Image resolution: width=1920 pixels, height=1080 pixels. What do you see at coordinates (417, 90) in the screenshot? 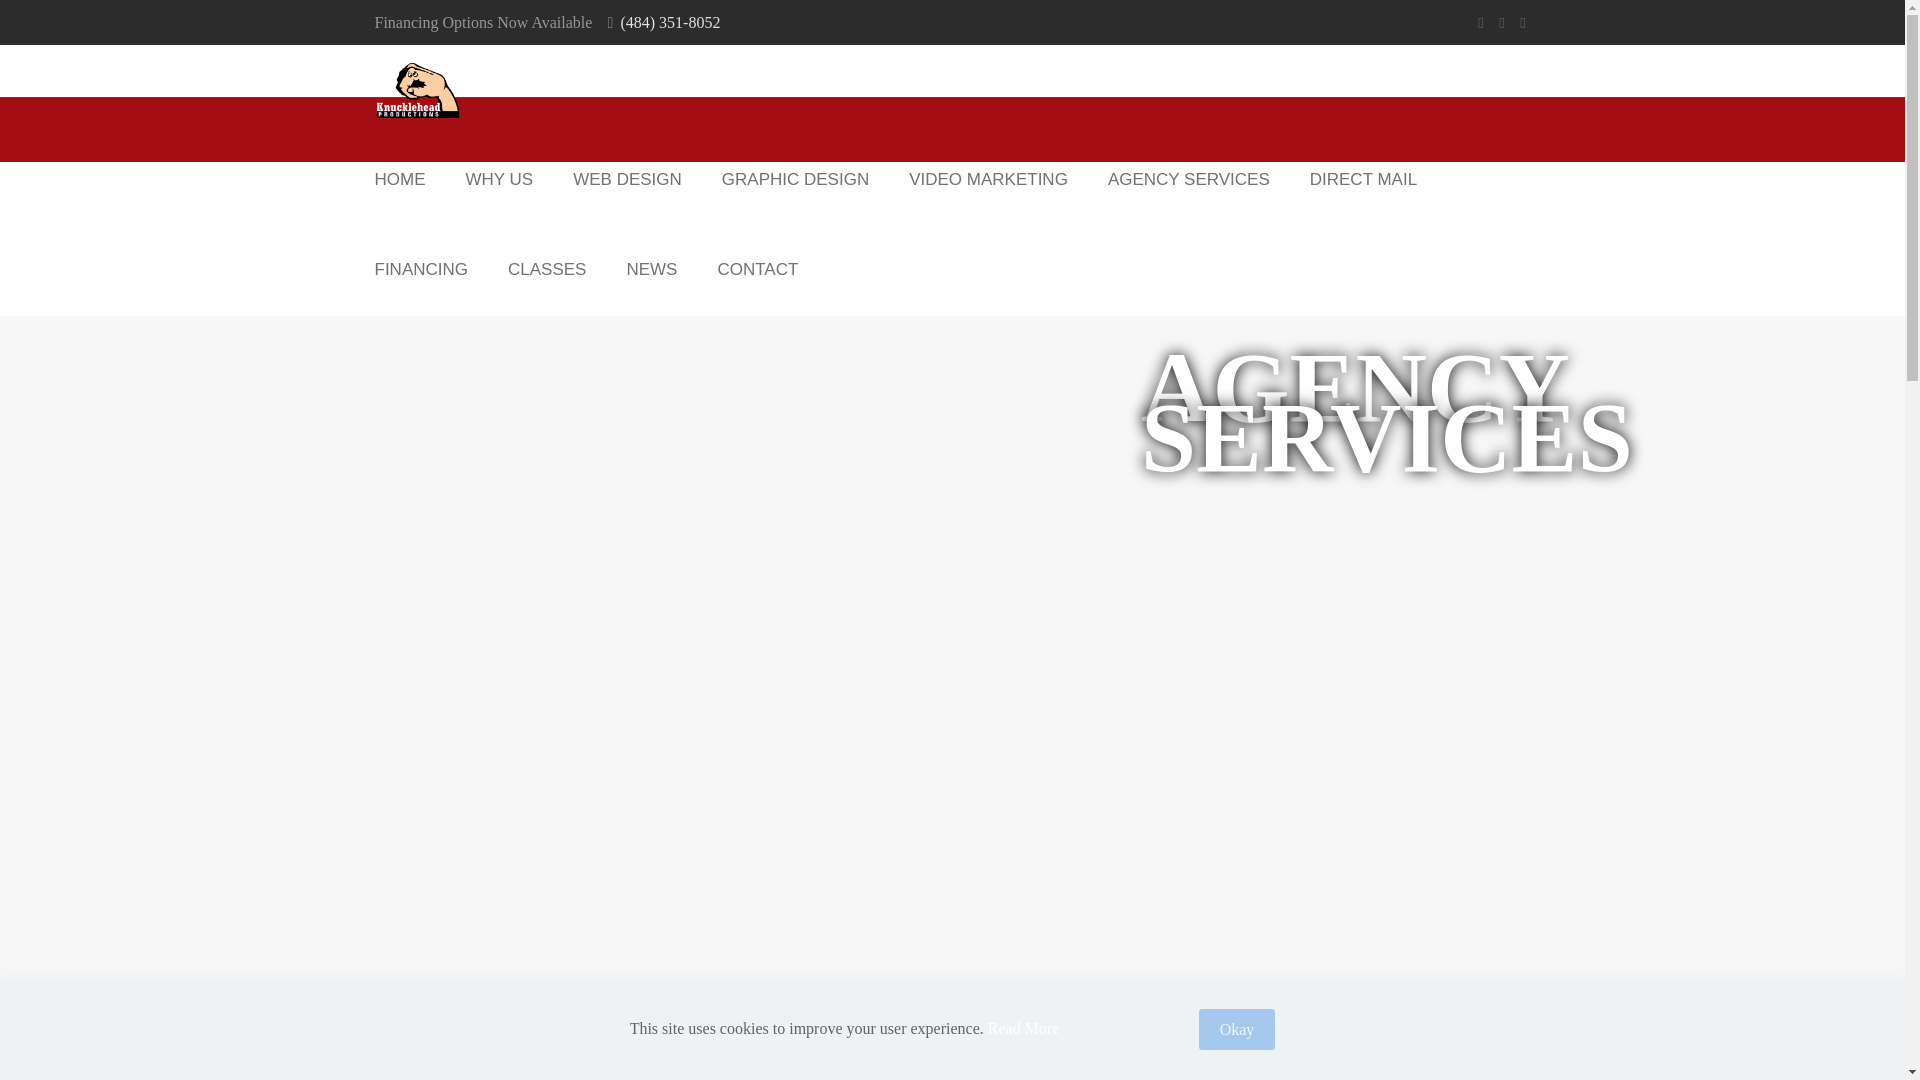
I see `Knucklehead Productions` at bounding box center [417, 90].